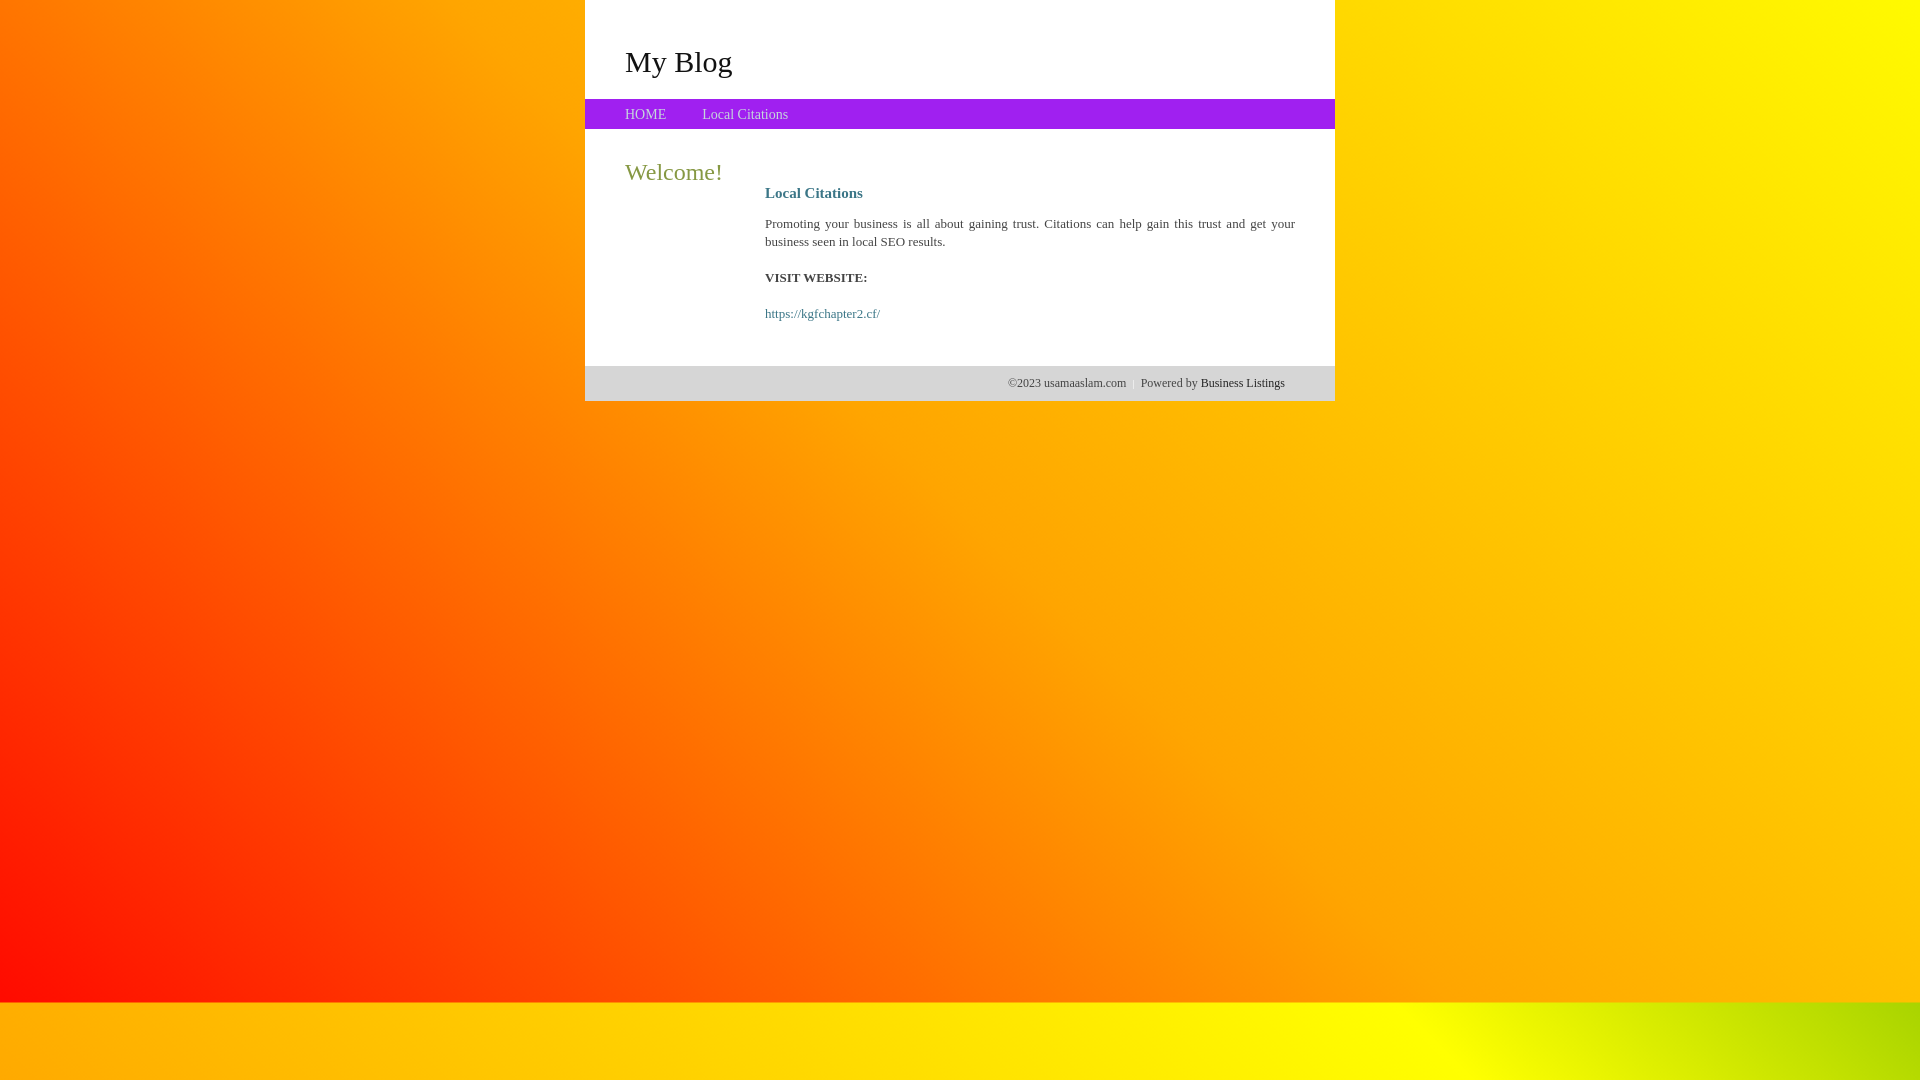 Image resolution: width=1920 pixels, height=1080 pixels. I want to click on HOME, so click(646, 114).